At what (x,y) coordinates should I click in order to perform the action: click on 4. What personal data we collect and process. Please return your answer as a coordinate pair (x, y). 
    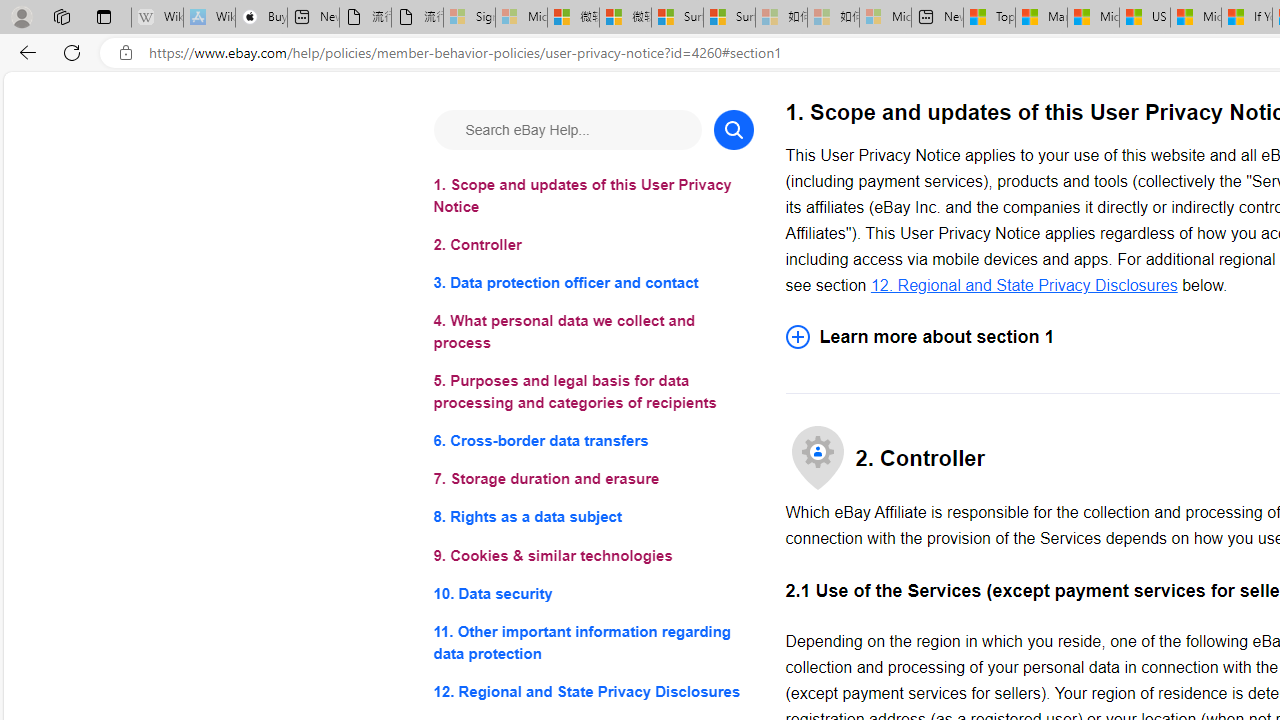
    Looking at the image, I should click on (592, 332).